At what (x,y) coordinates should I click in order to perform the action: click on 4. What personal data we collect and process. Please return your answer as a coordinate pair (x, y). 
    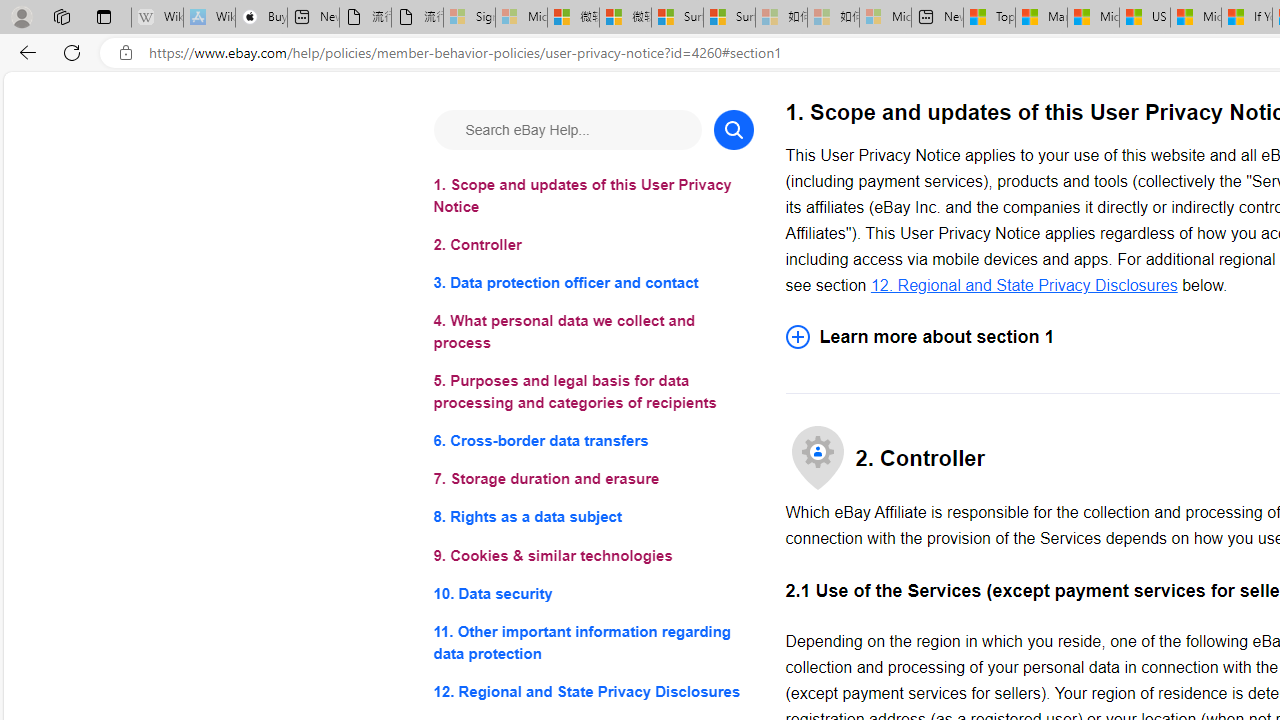
    Looking at the image, I should click on (592, 332).